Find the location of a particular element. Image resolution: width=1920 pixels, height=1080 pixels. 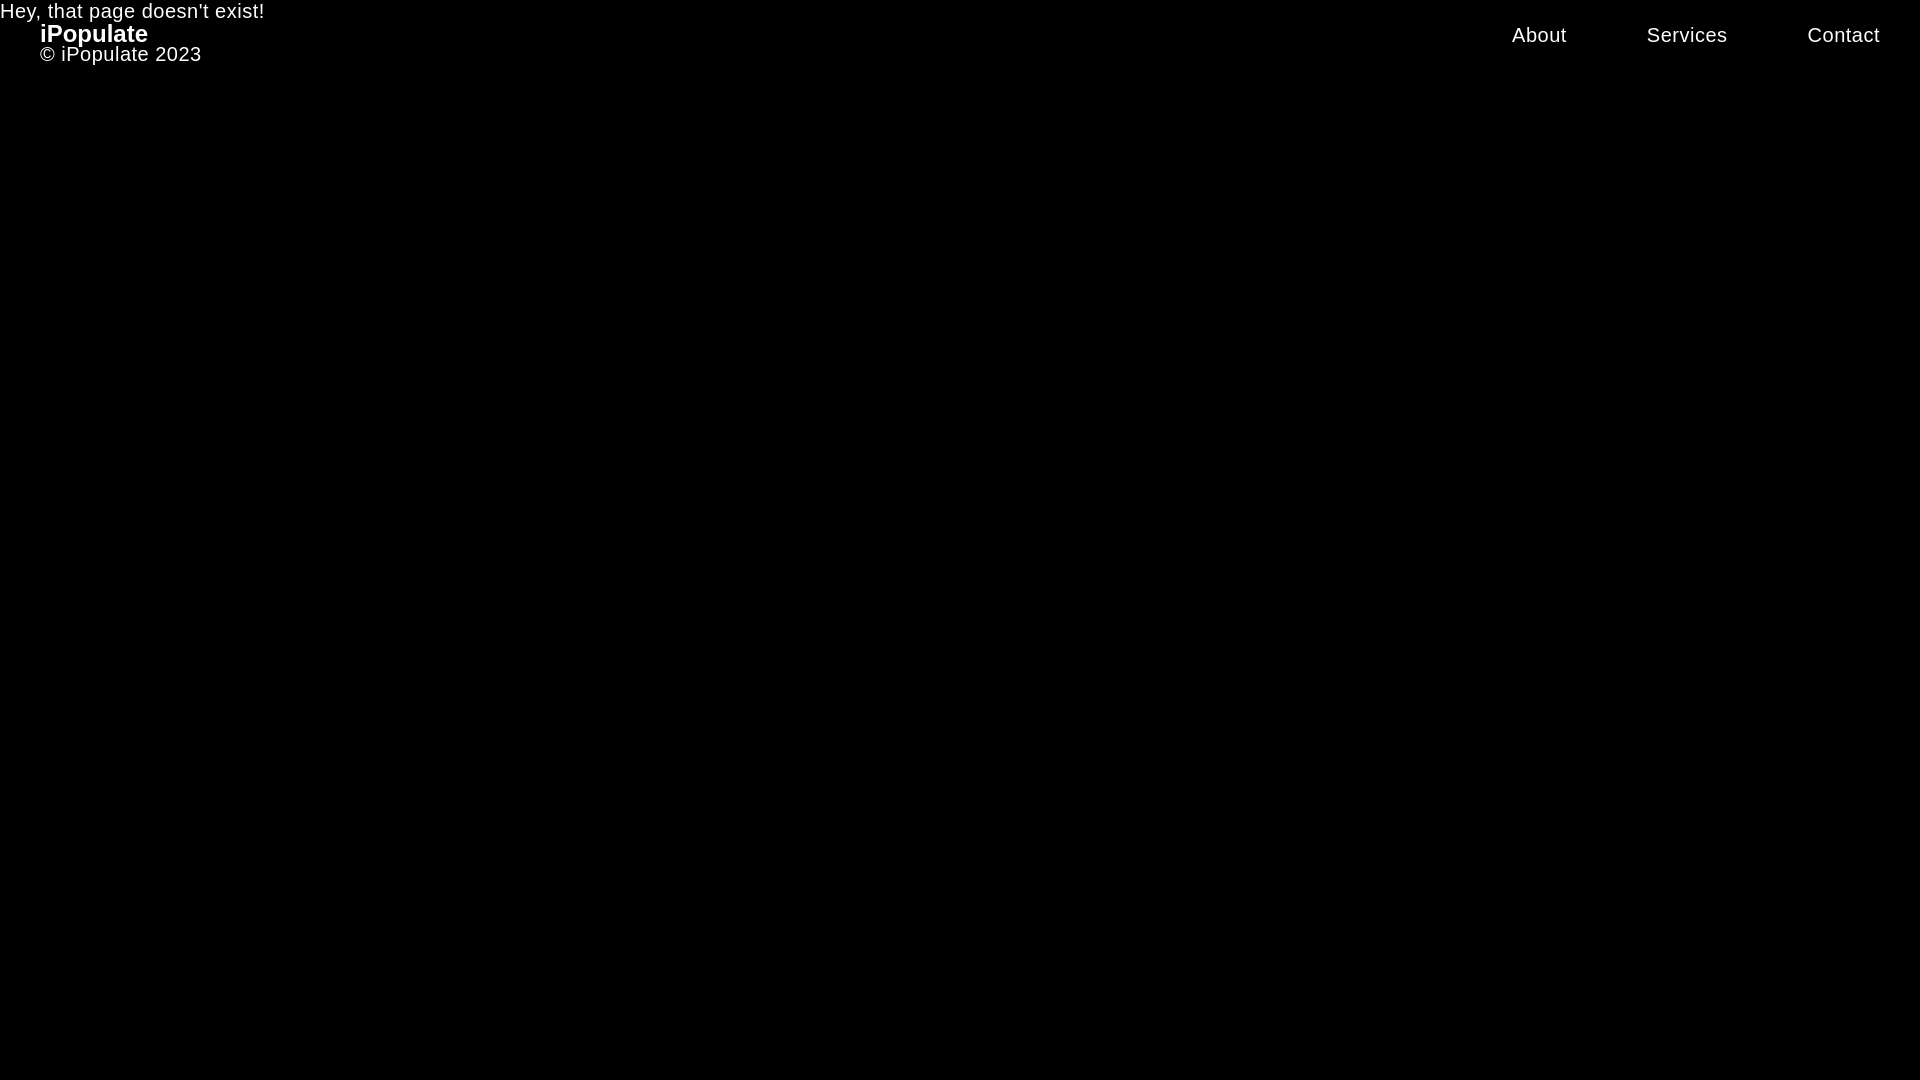

About is located at coordinates (1540, 35).